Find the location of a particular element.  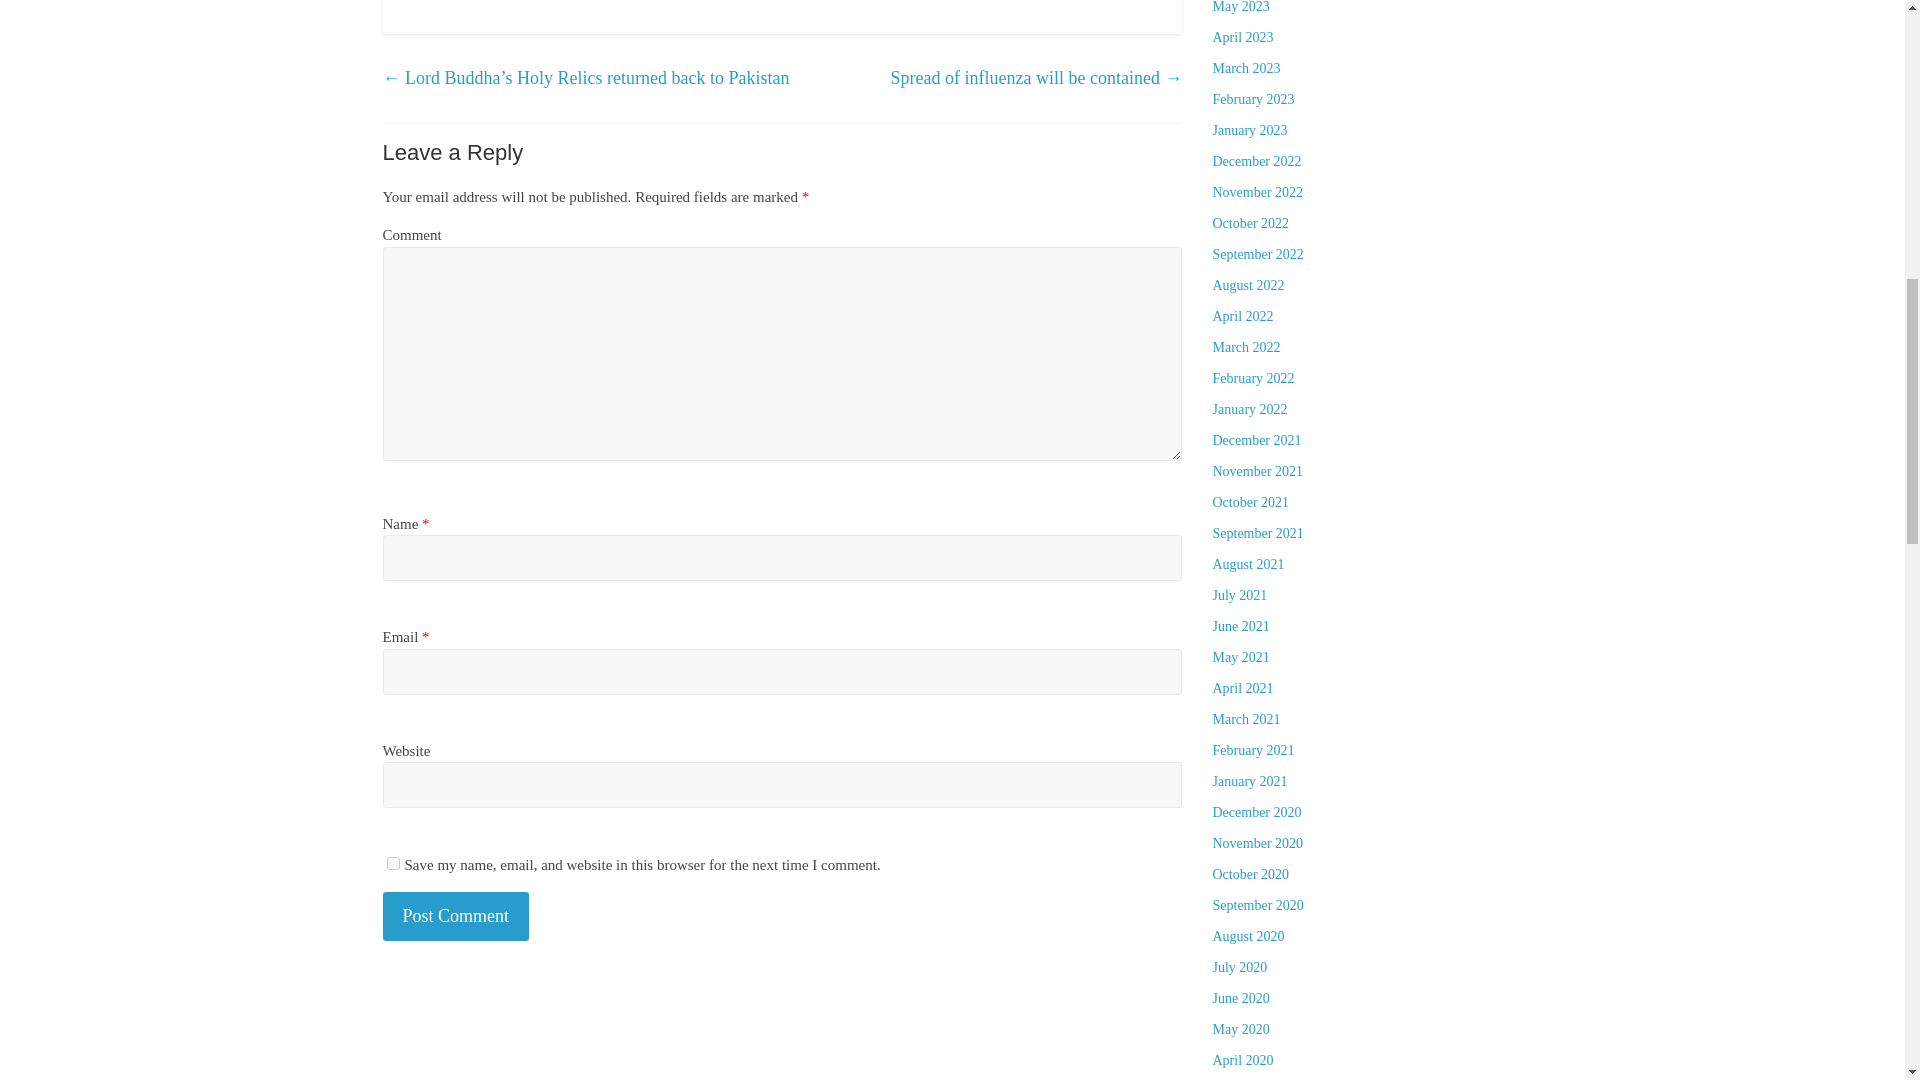

March 2023 is located at coordinates (1246, 68).